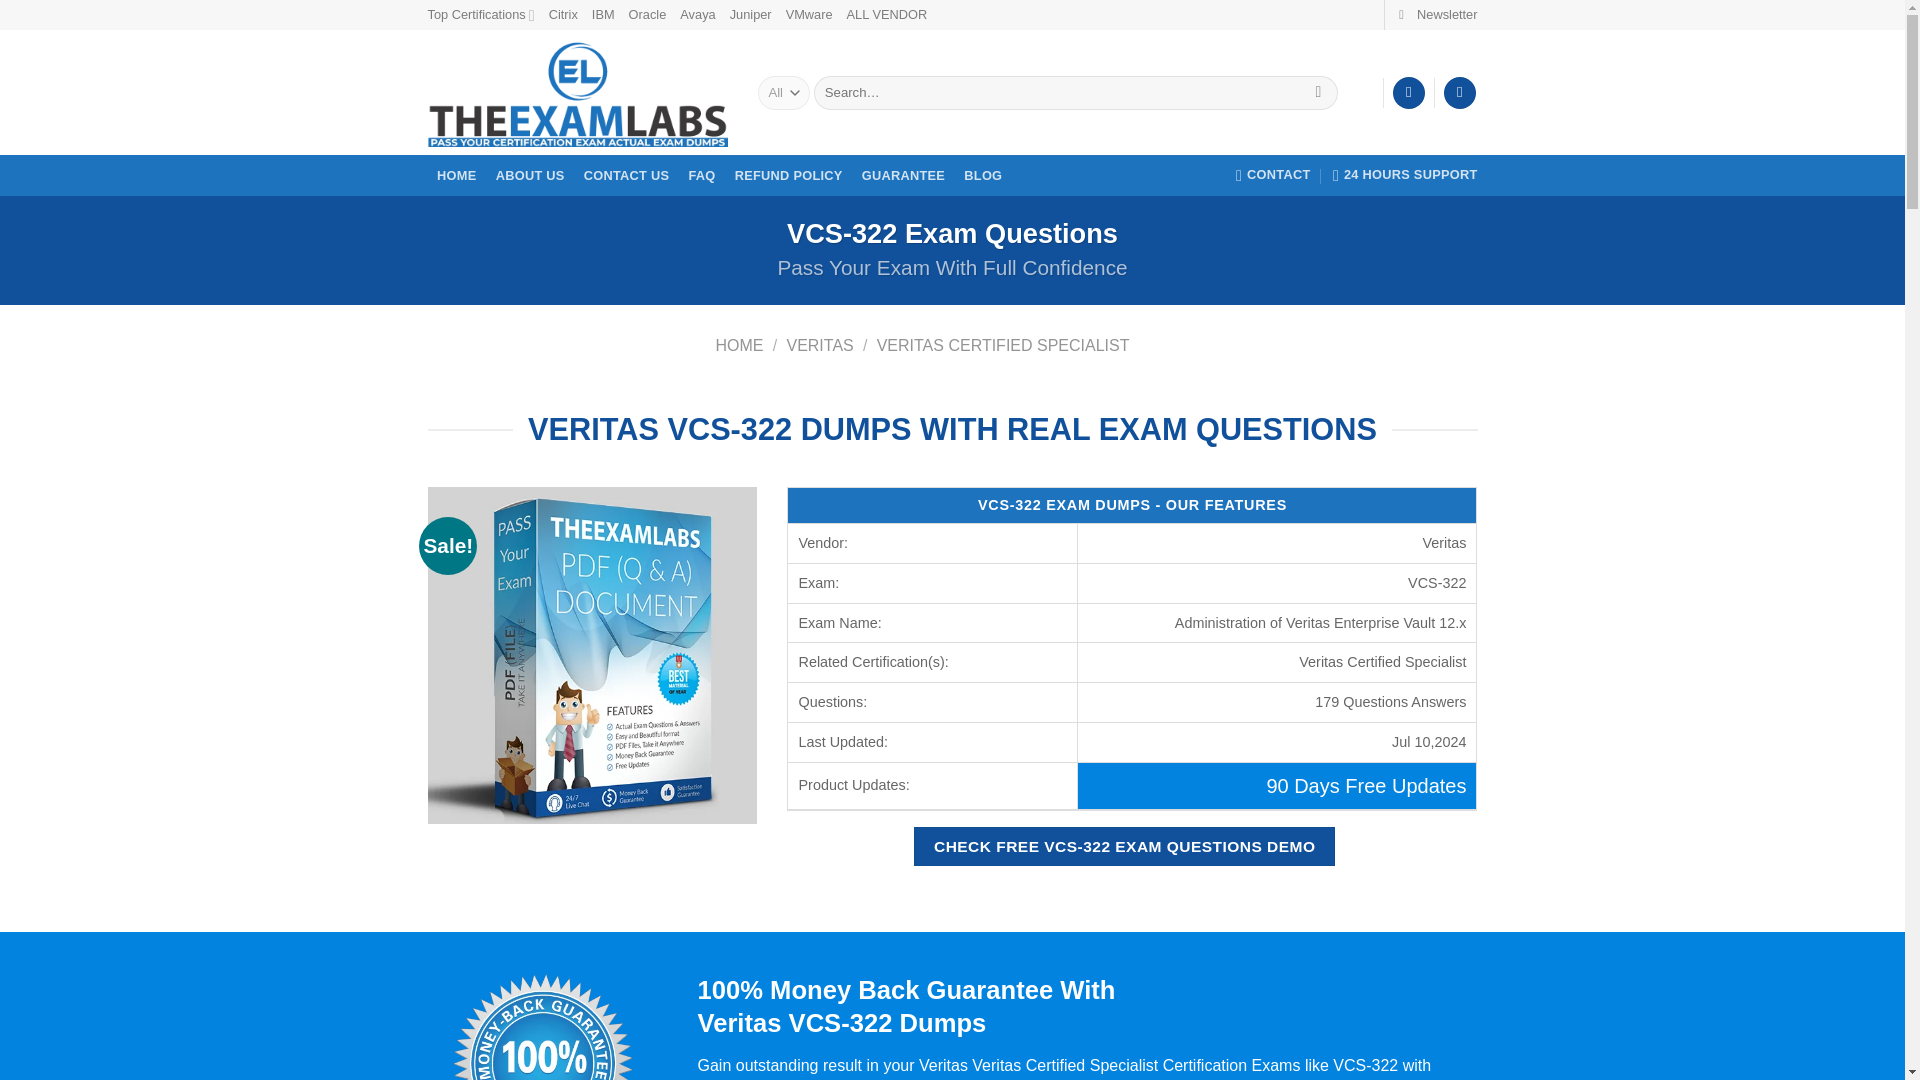 This screenshot has height=1080, width=1920. I want to click on Top Certifications, so click(482, 15).